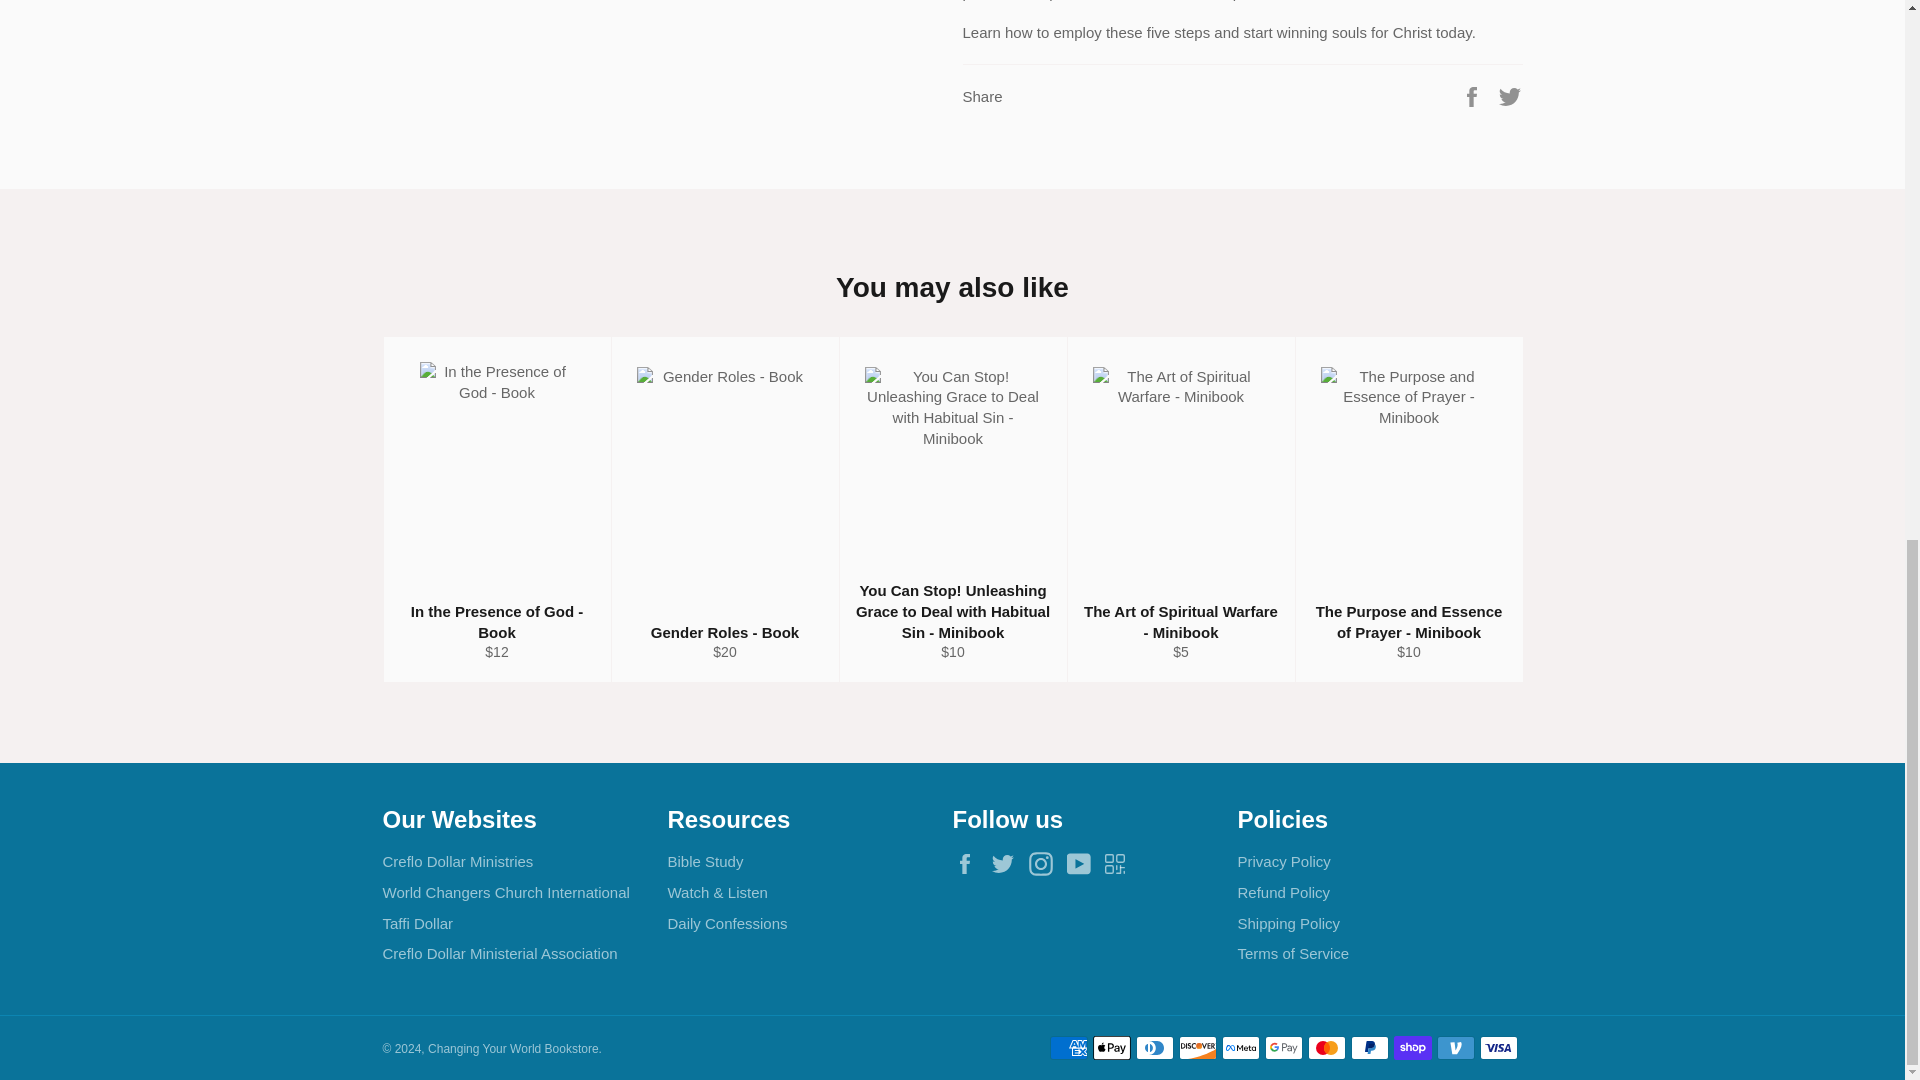 The width and height of the screenshot is (1920, 1080). What do you see at coordinates (1120, 863) in the screenshot?
I see `QR Code` at bounding box center [1120, 863].